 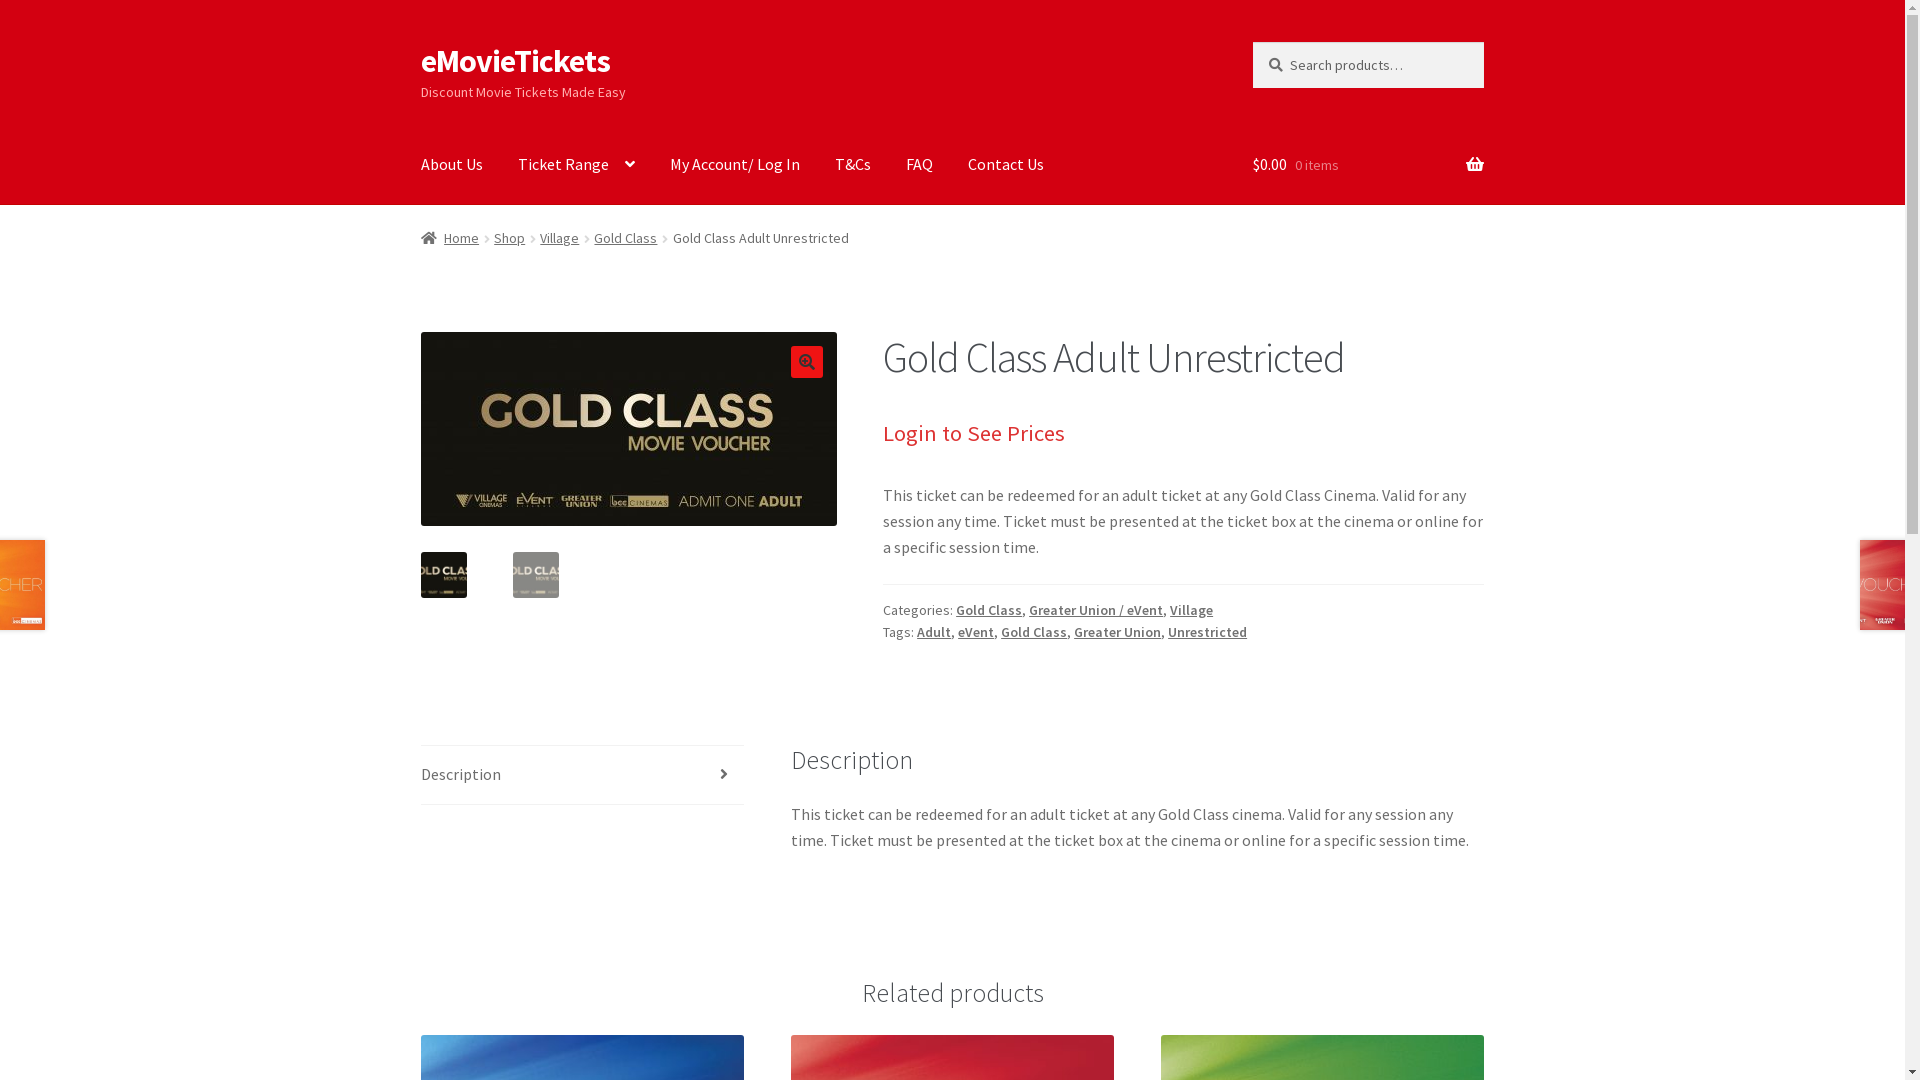 I want to click on eMovieTickets, so click(x=516, y=61).